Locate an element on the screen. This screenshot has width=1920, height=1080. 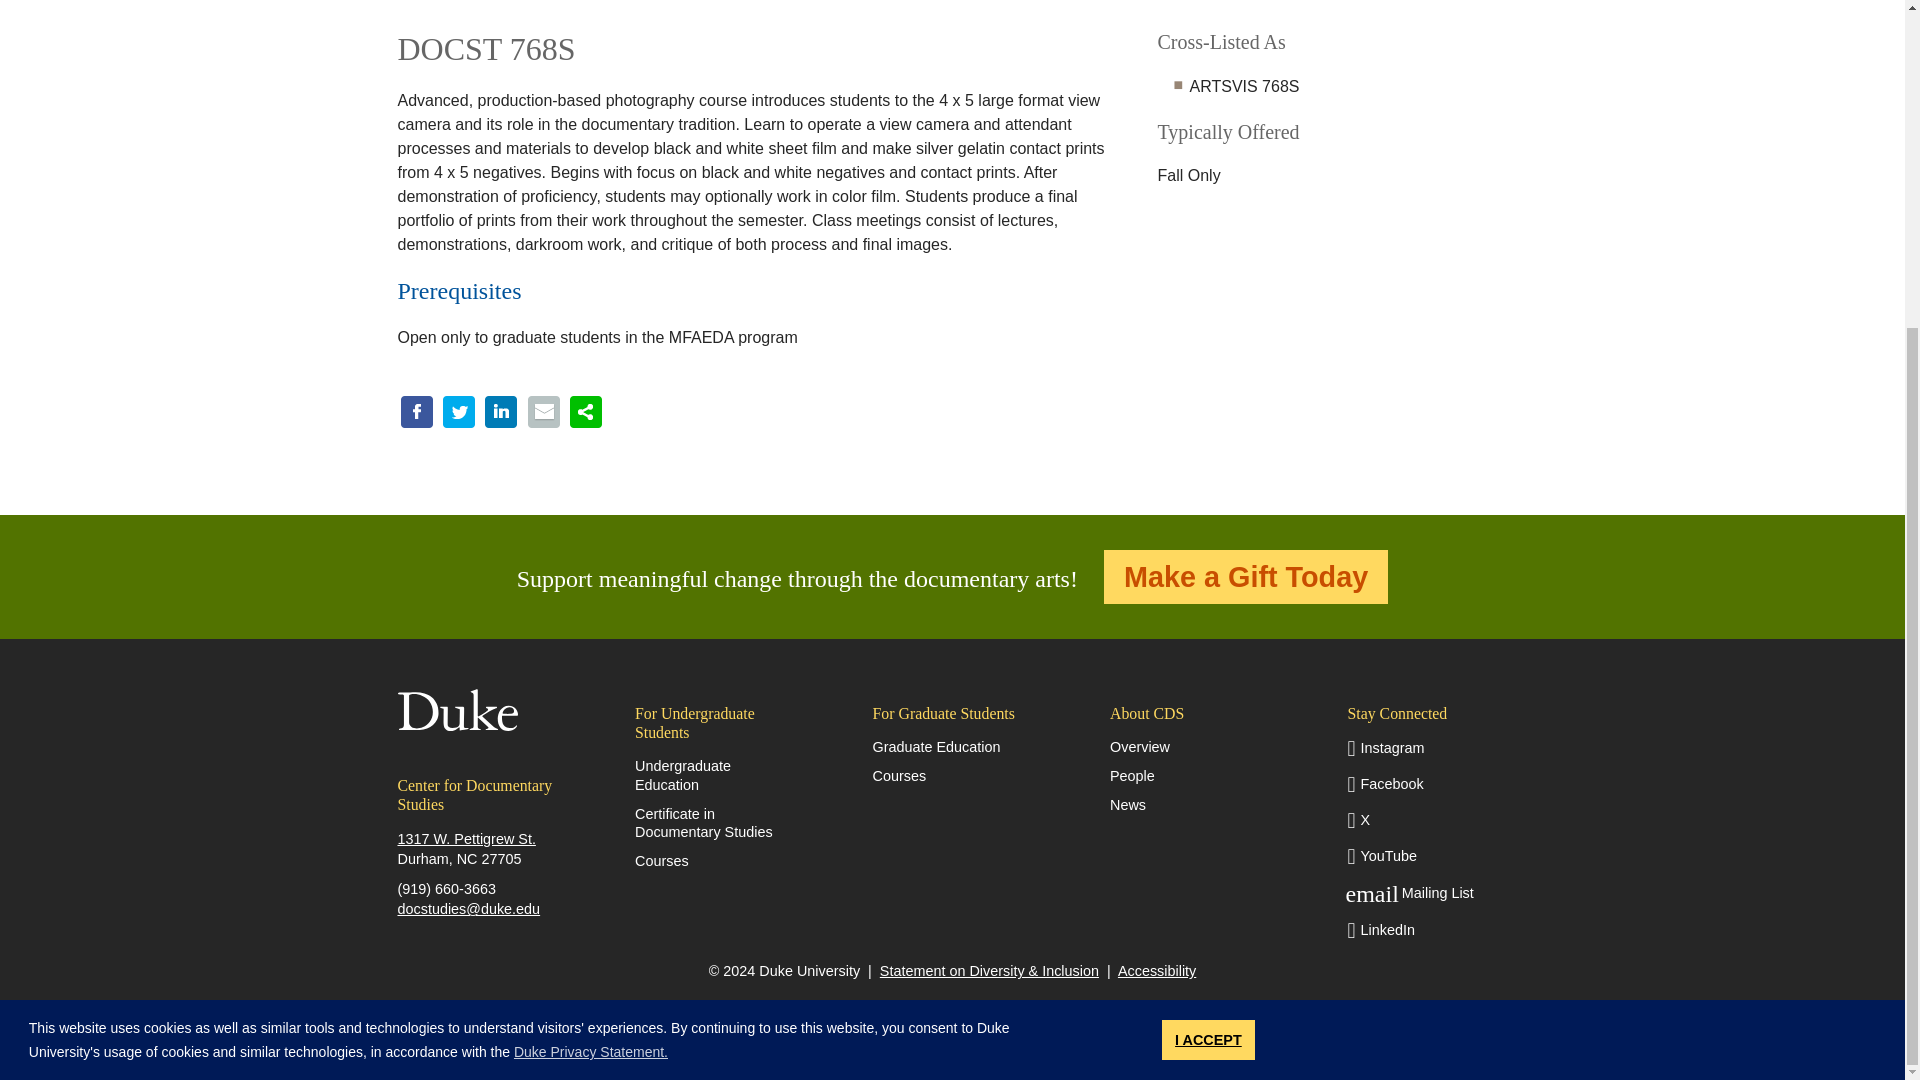
Duke Privacy Statement. is located at coordinates (591, 594).